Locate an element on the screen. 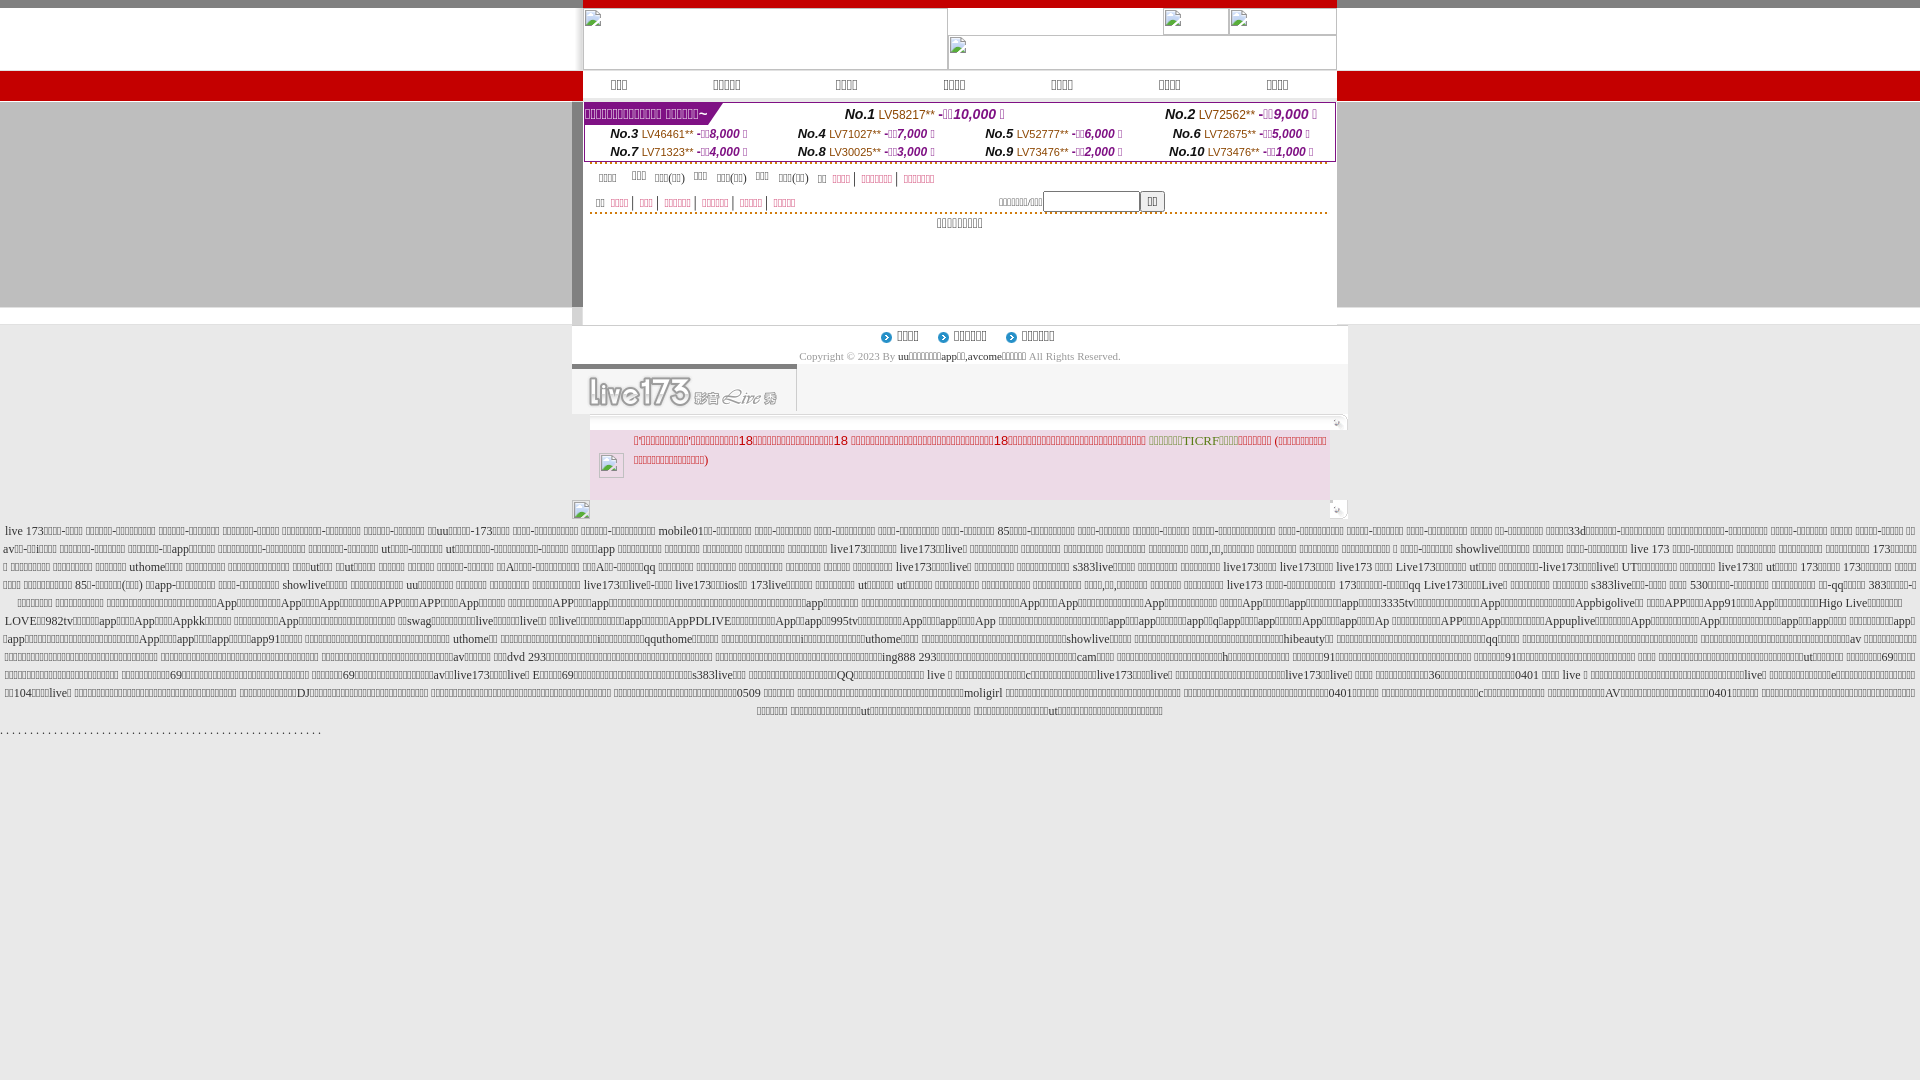 This screenshot has width=1920, height=1080. . is located at coordinates (200, 730).